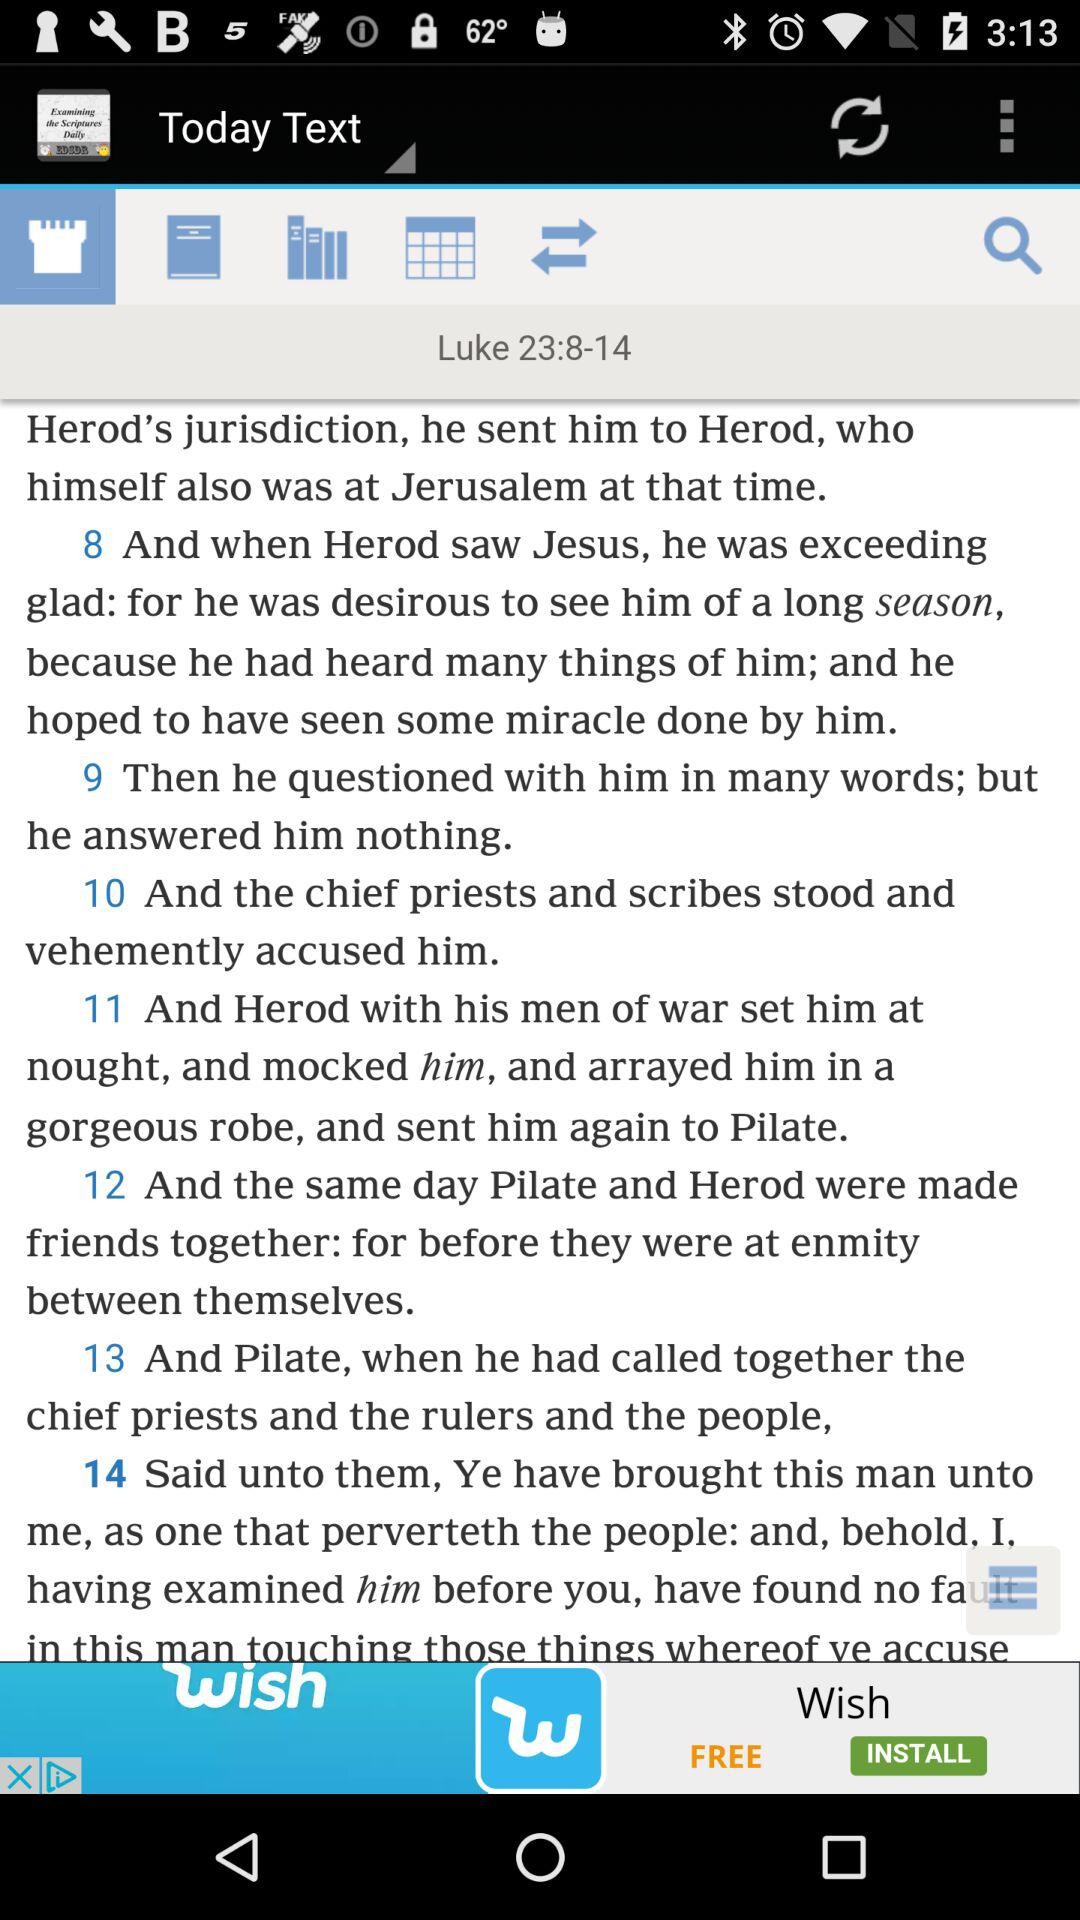  Describe the element at coordinates (540, 925) in the screenshot. I see `read text` at that location.